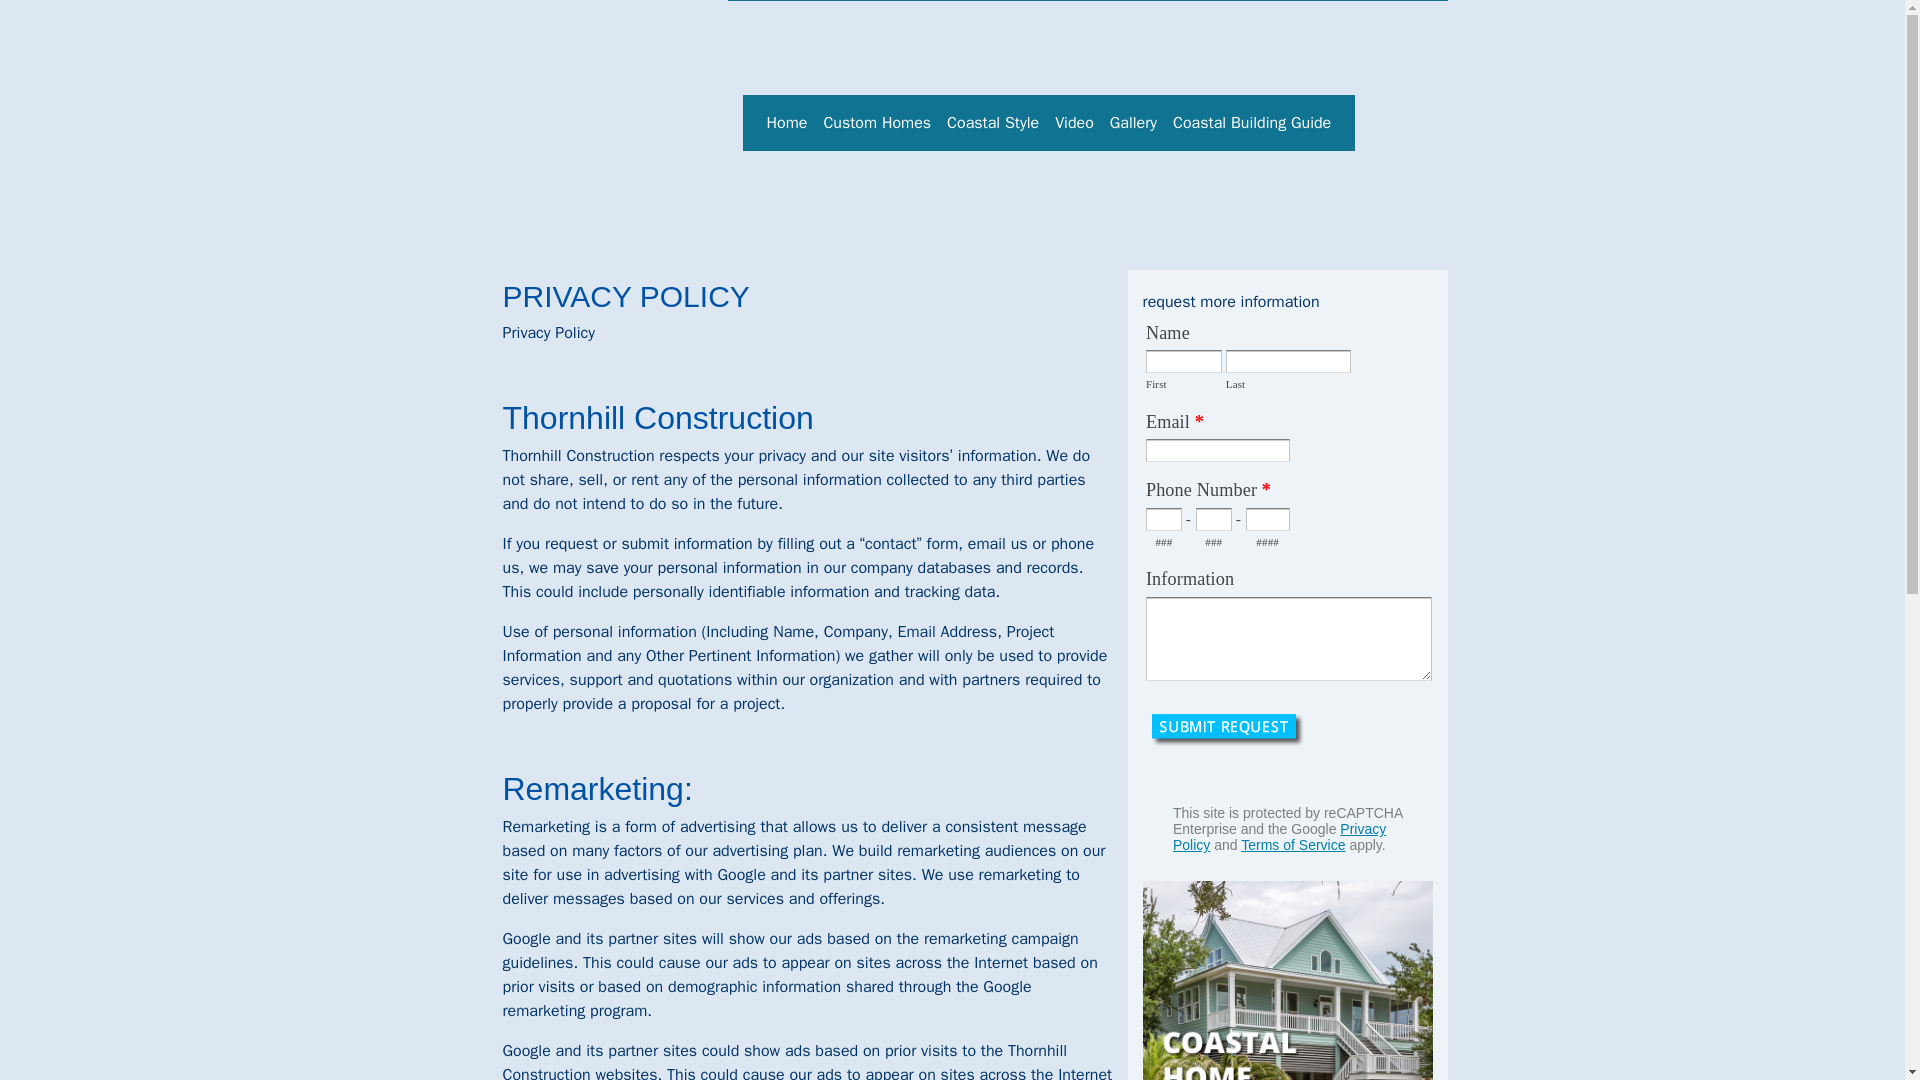 This screenshot has height=1080, width=1920. Describe the element at coordinates (876, 122) in the screenshot. I see `Custom Homes` at that location.